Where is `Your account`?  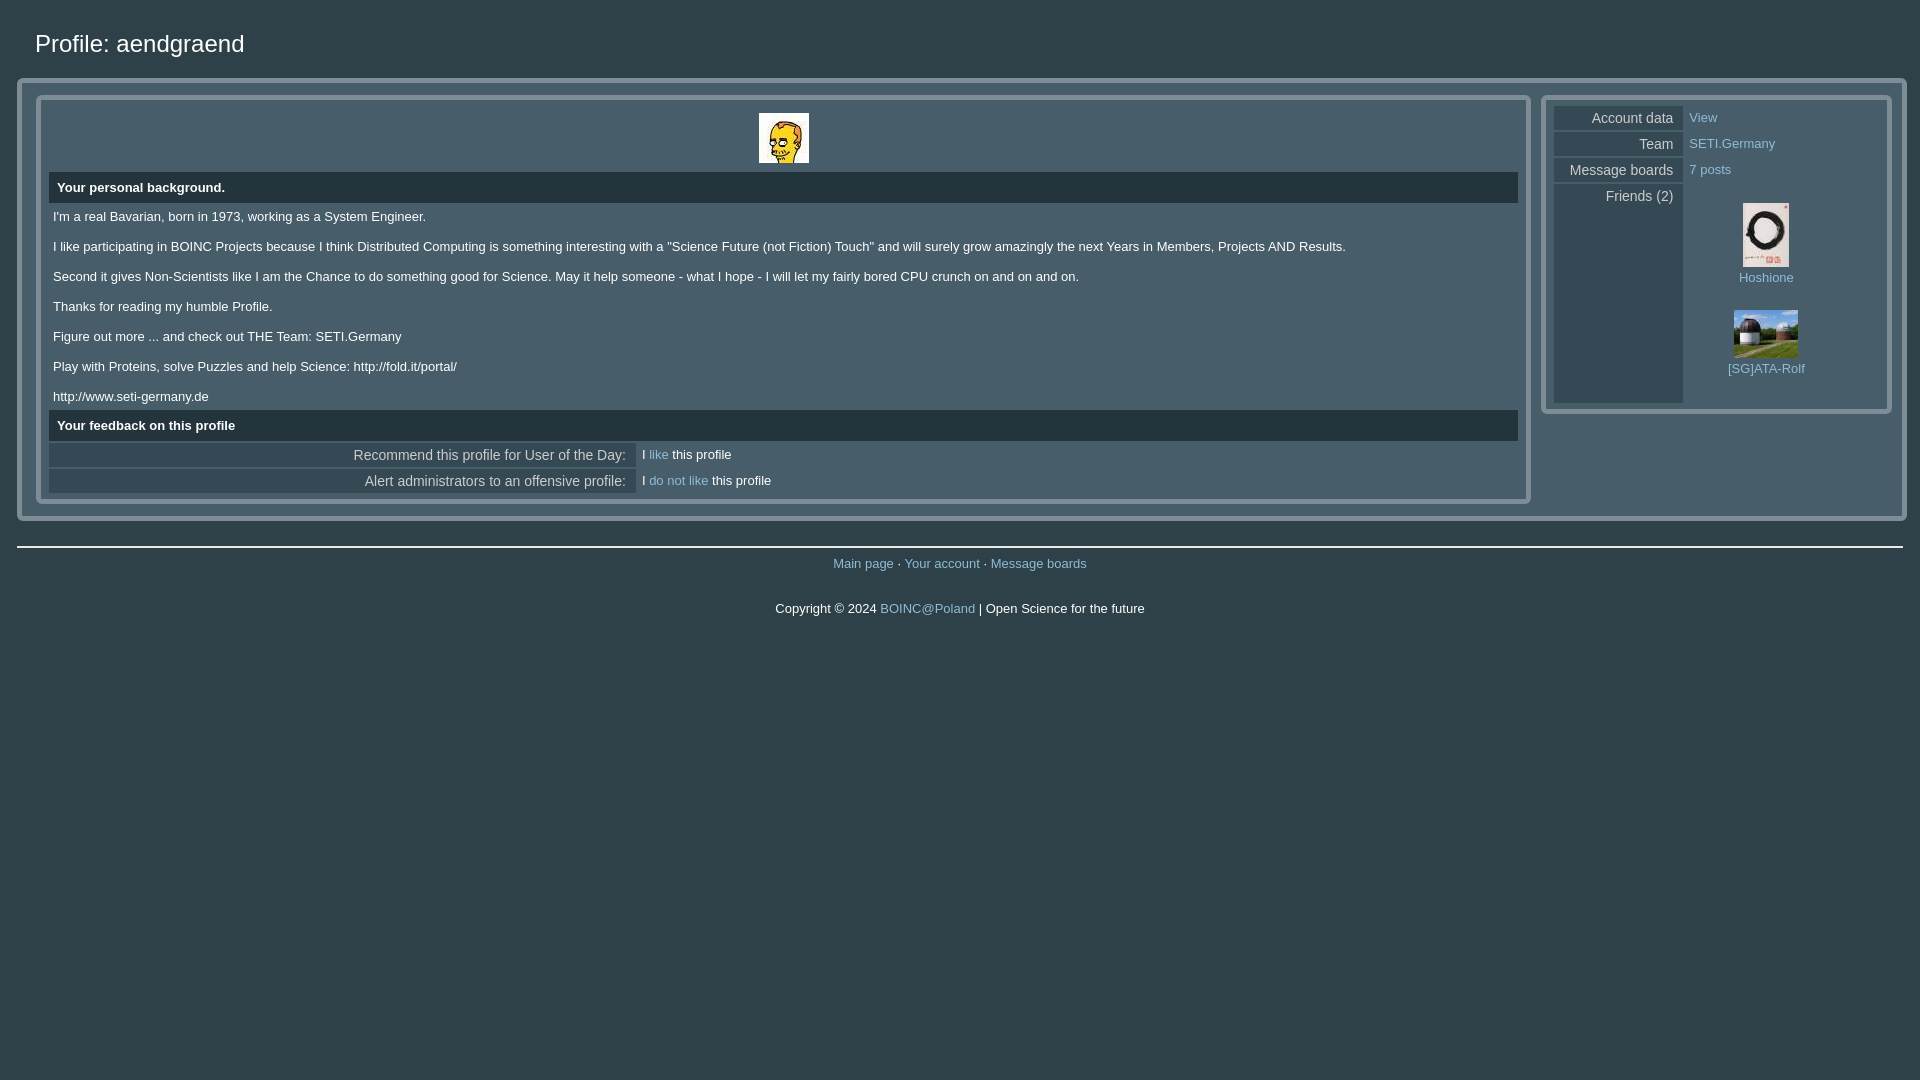 Your account is located at coordinates (942, 564).